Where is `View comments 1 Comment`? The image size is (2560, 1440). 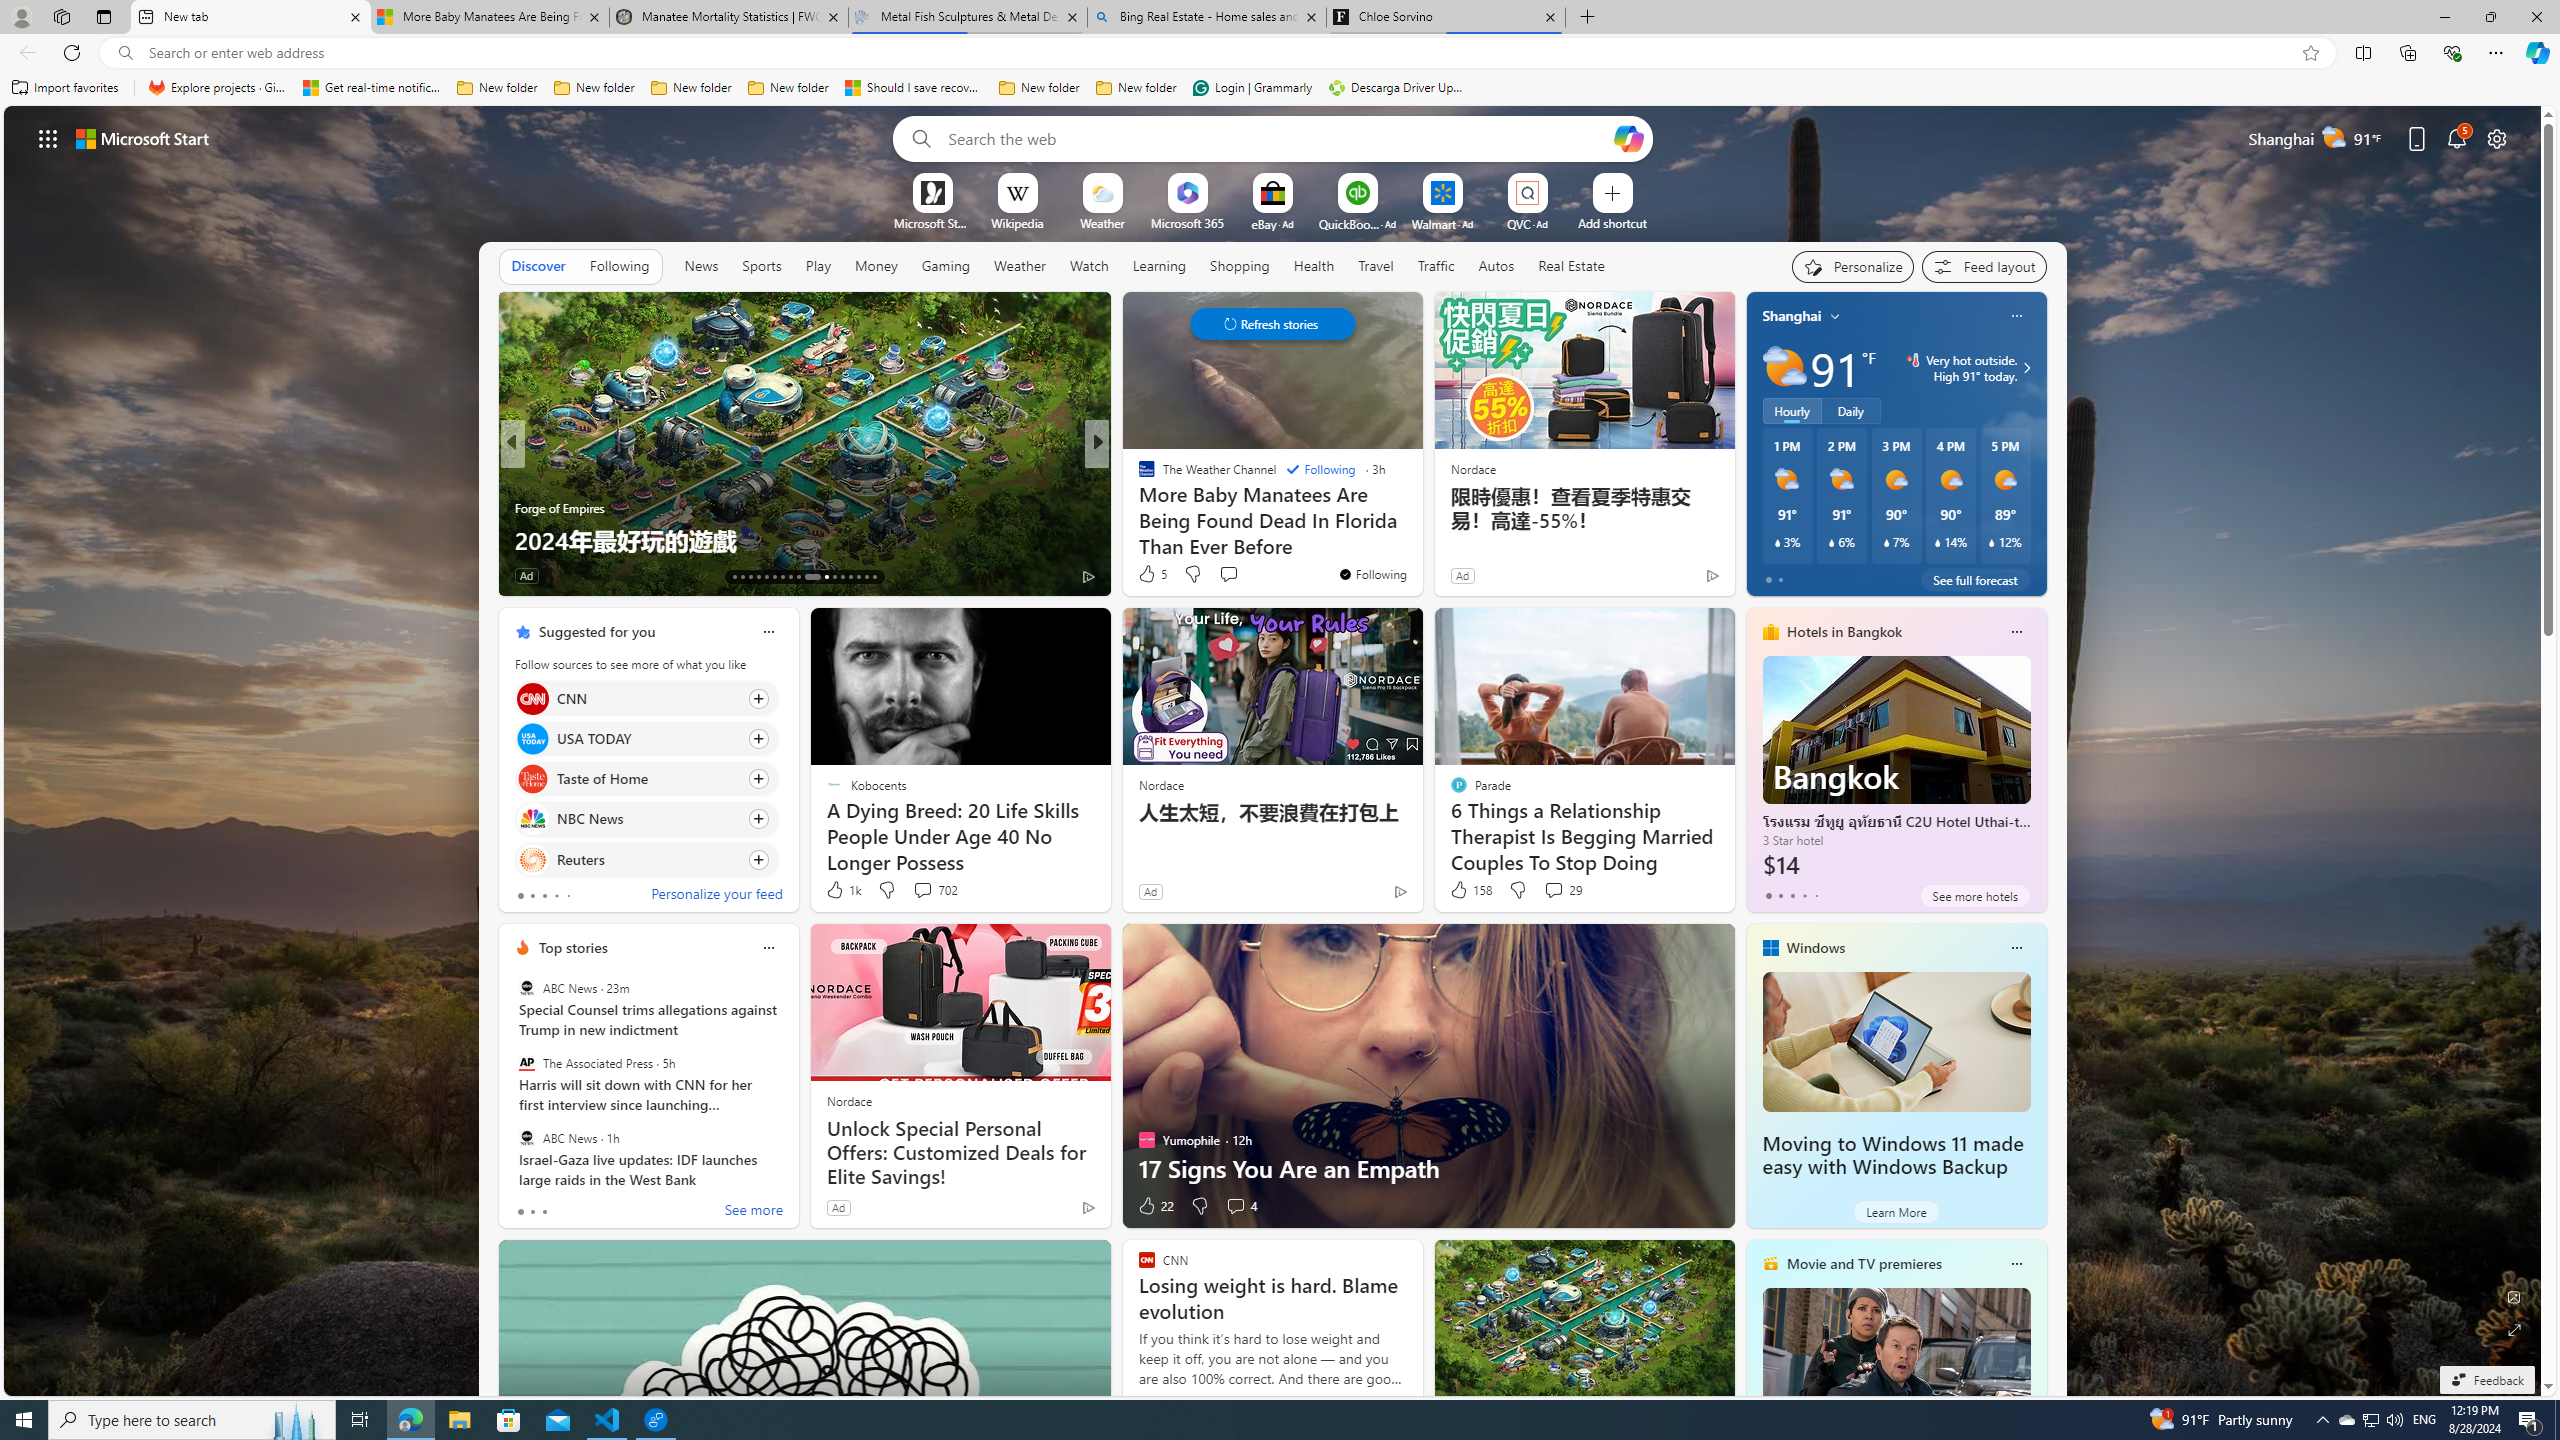
View comments 1 Comment is located at coordinates (1234, 576).